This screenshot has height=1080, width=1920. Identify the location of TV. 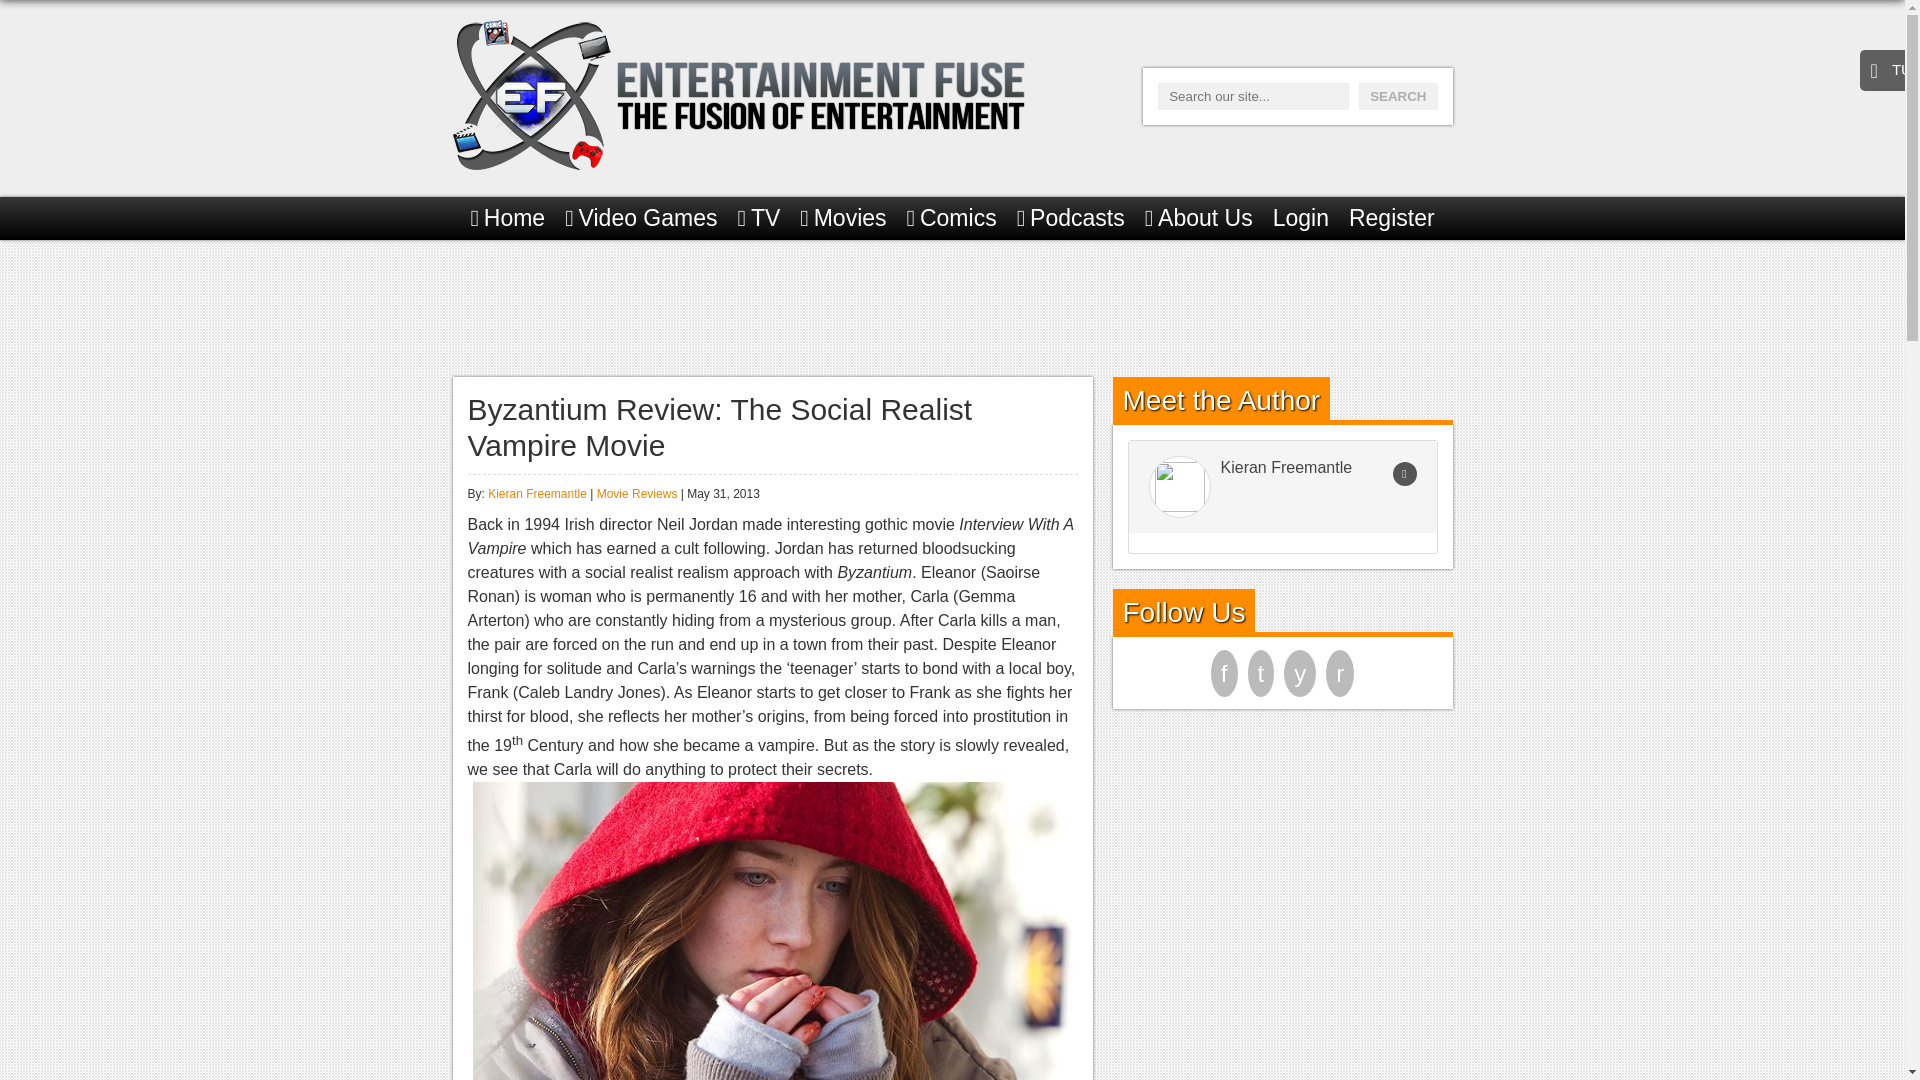
(759, 218).